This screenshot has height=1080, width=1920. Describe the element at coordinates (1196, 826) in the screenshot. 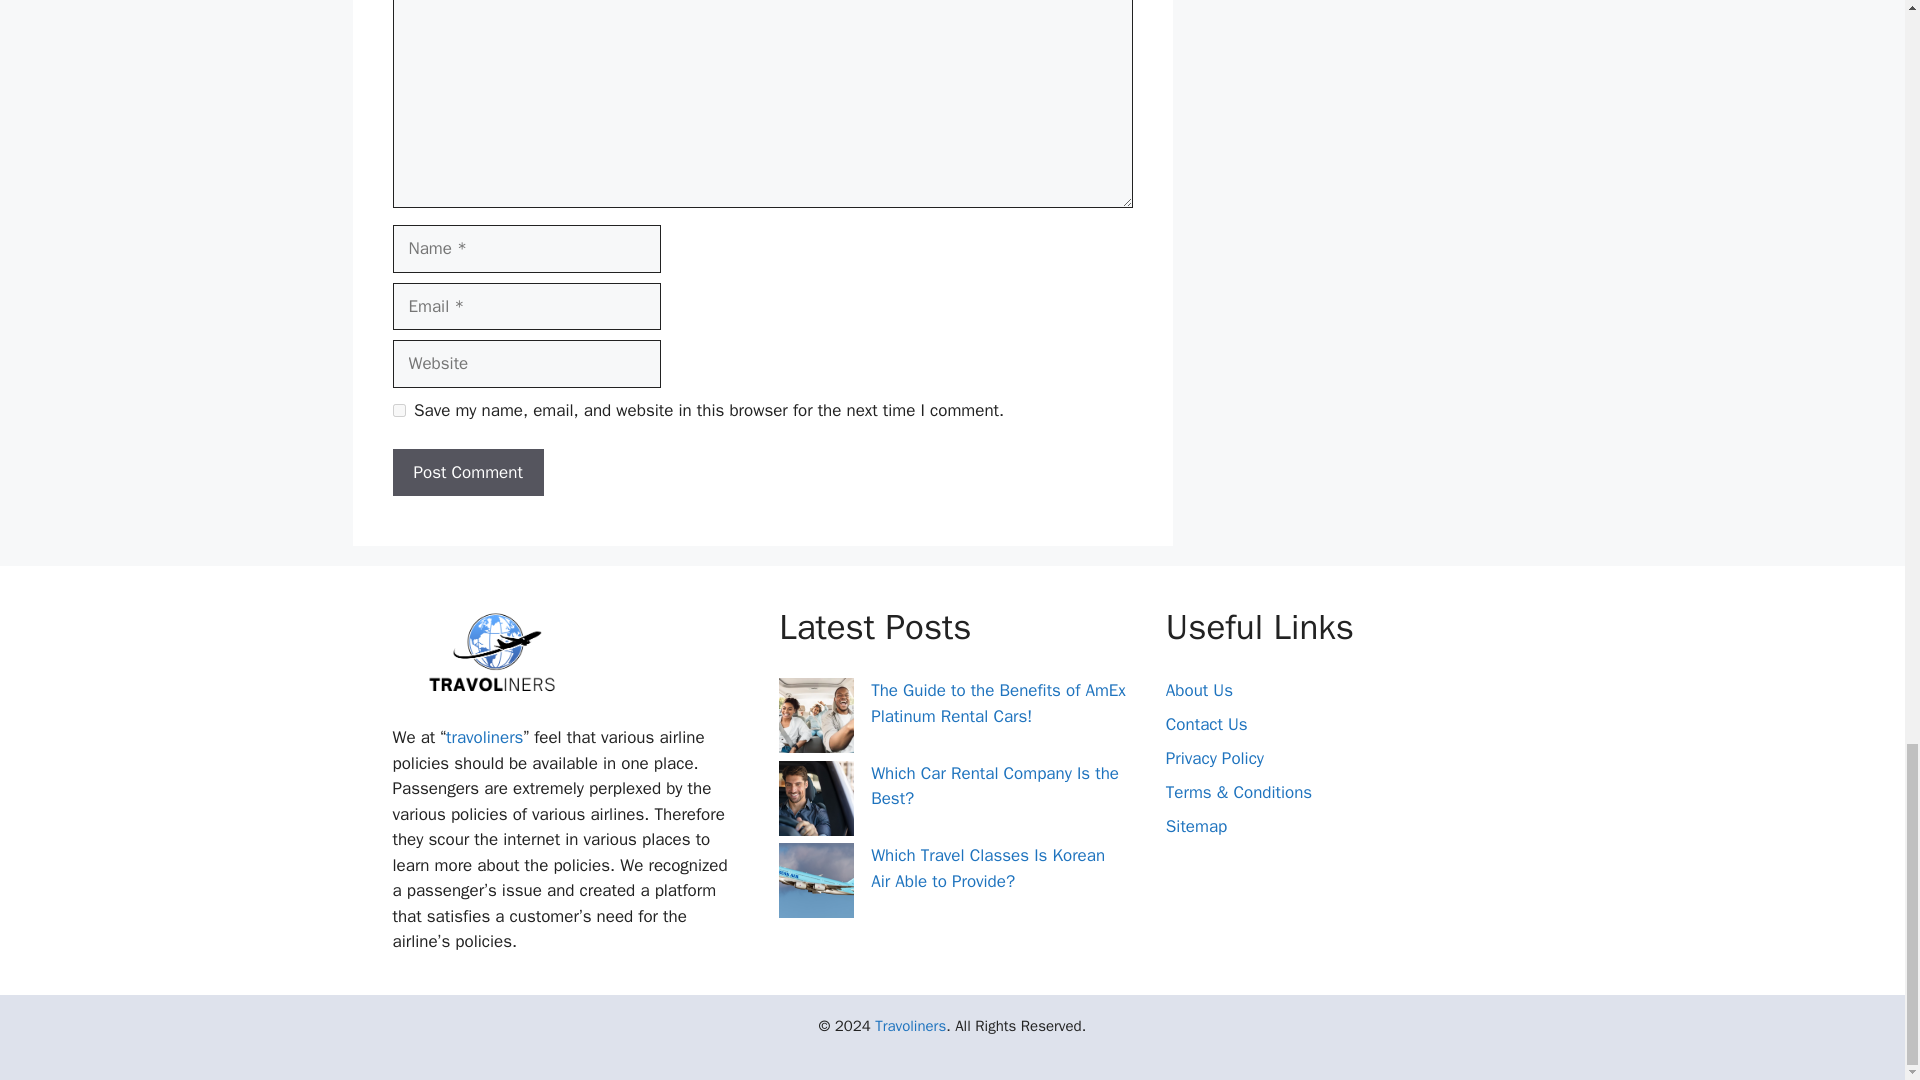

I see `Sitemap` at that location.